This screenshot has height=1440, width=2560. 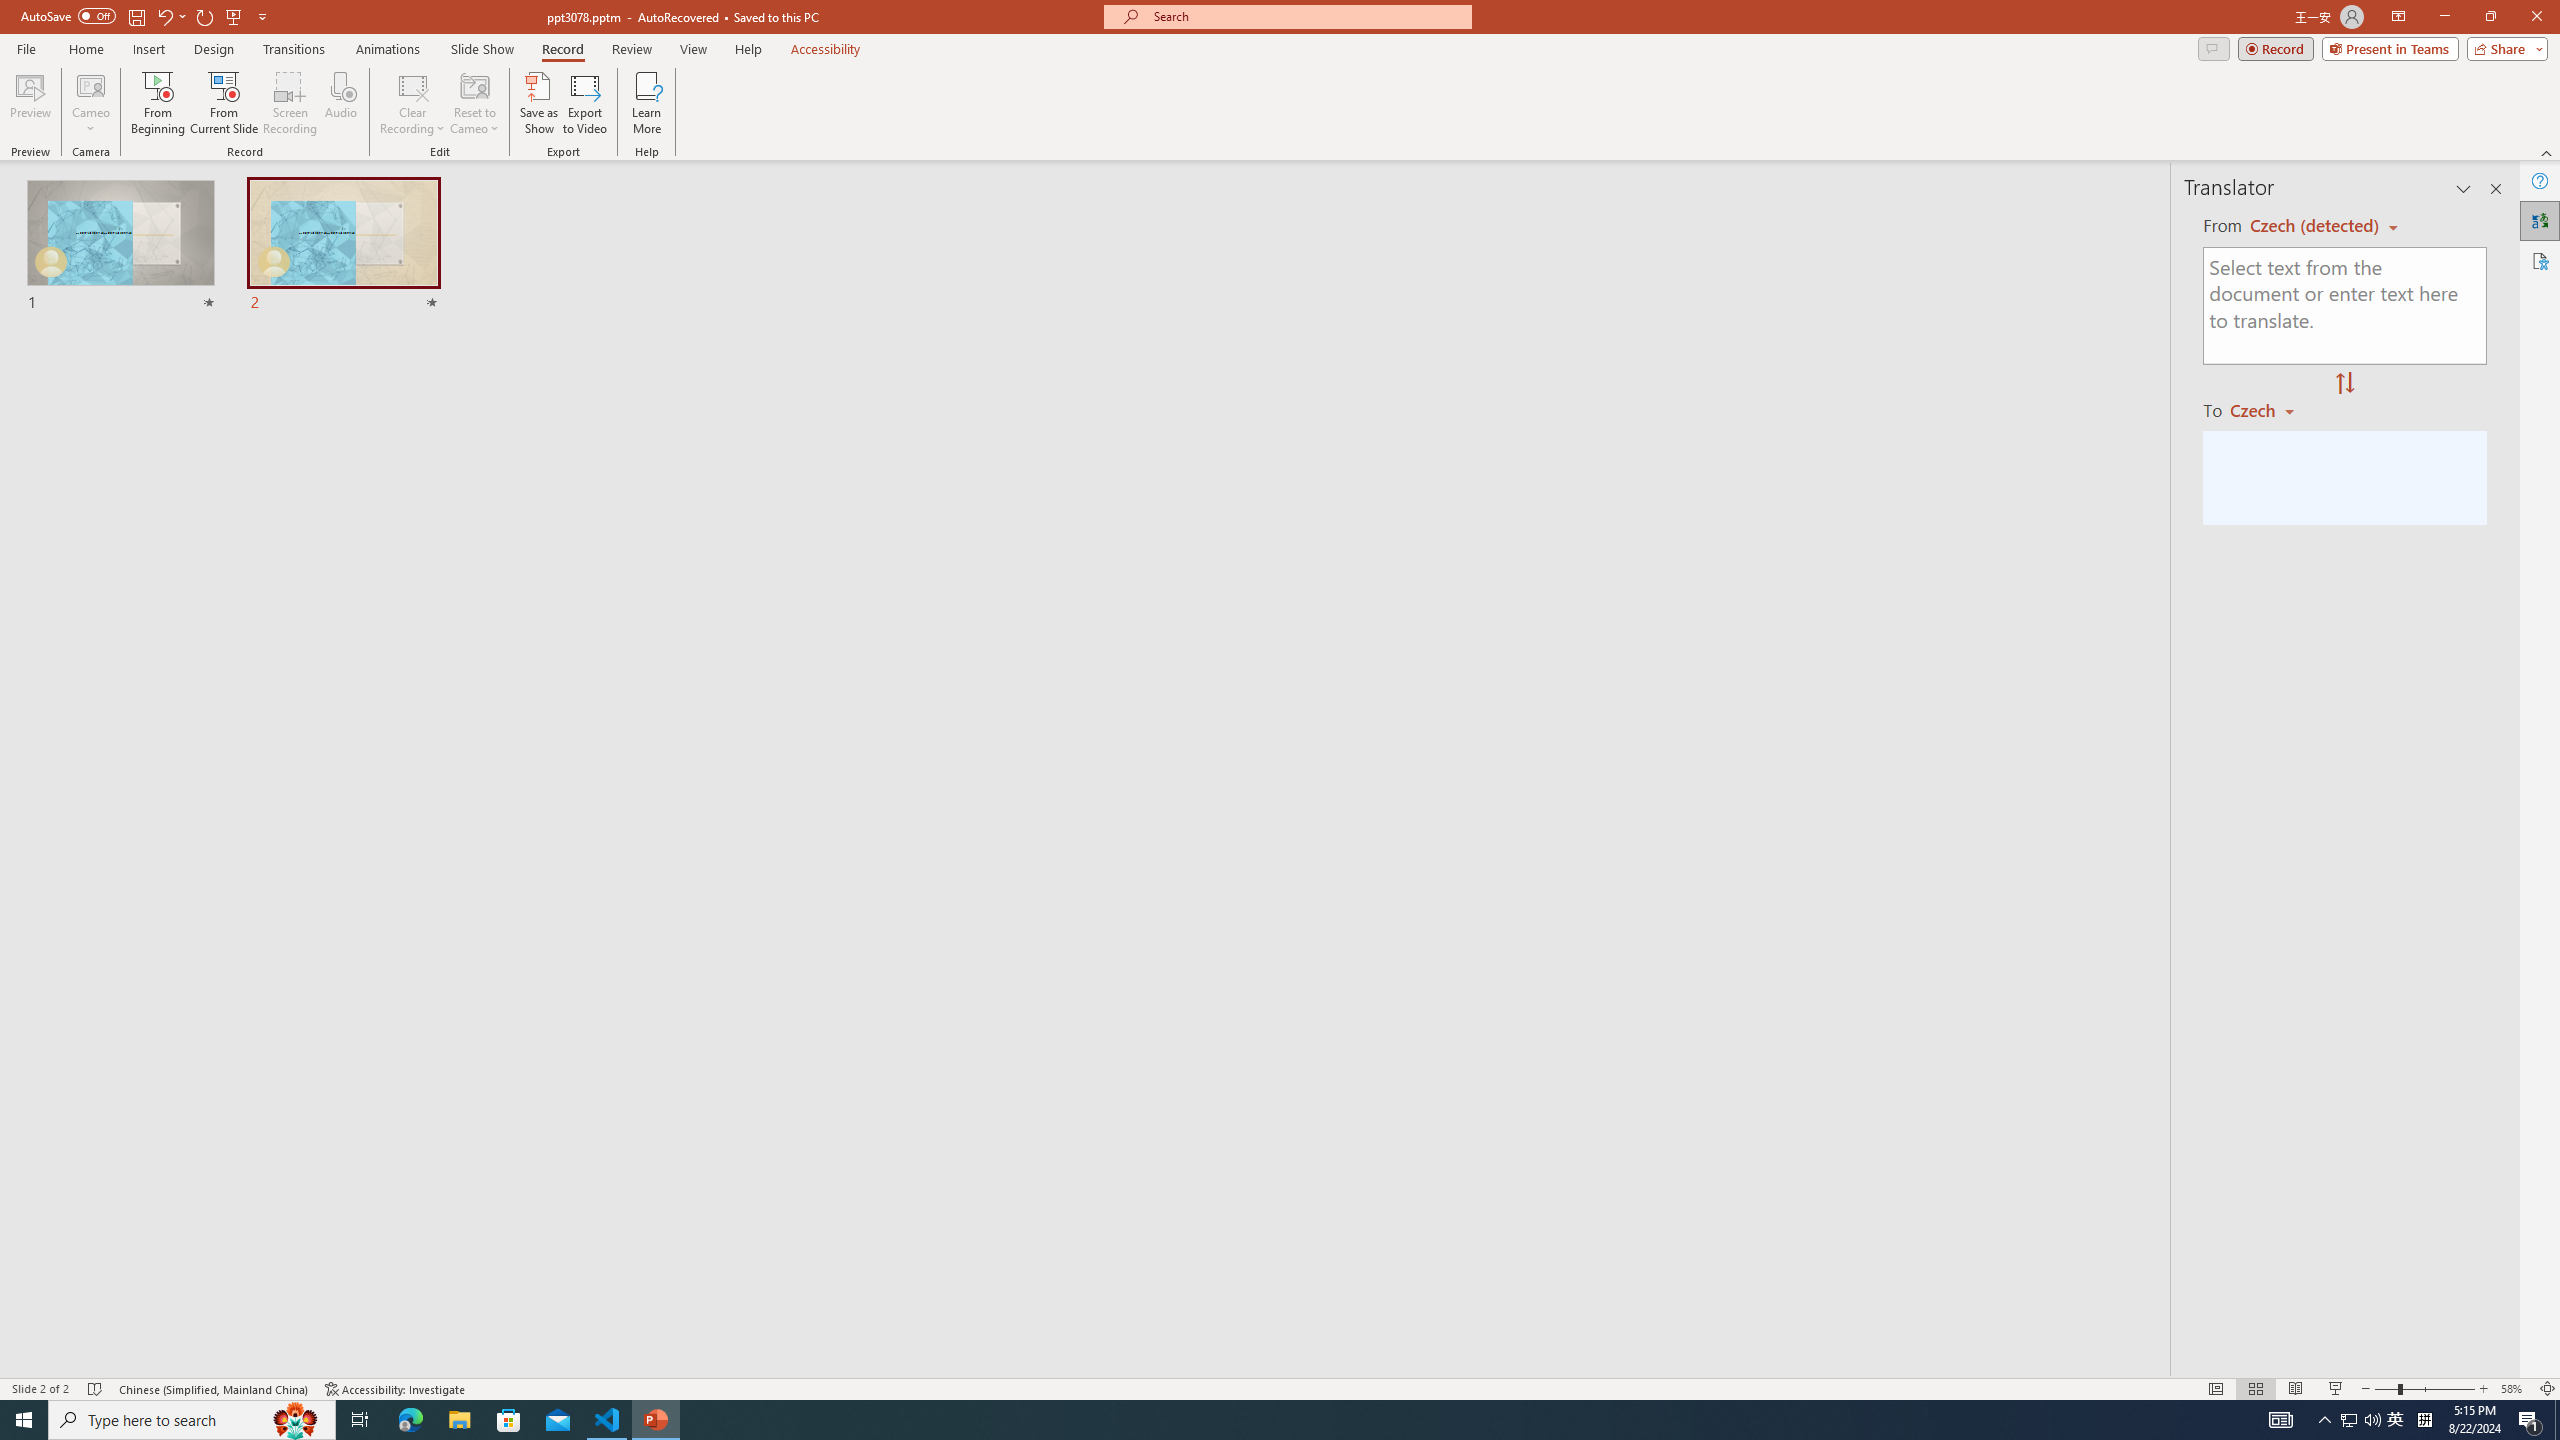 I want to click on Czech (detected), so click(x=2316, y=226).